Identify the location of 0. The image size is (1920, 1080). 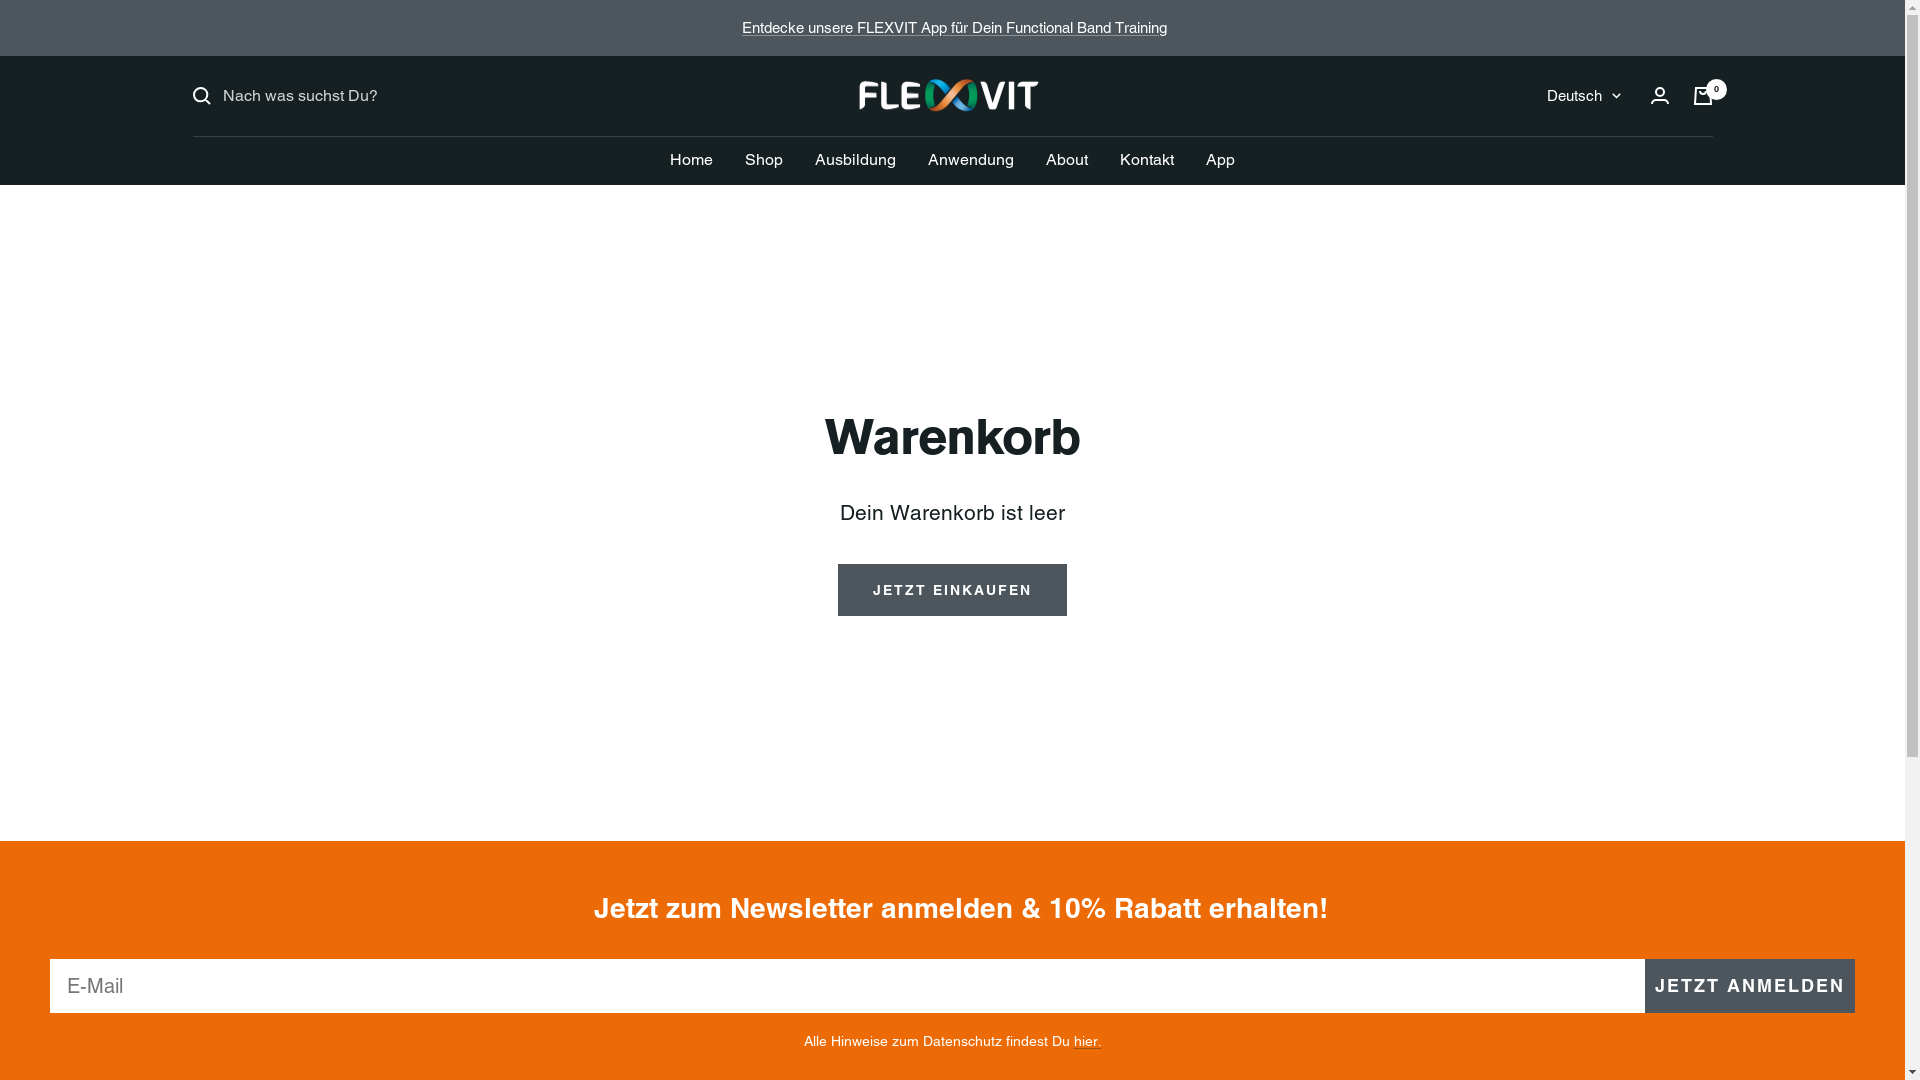
(1702, 96).